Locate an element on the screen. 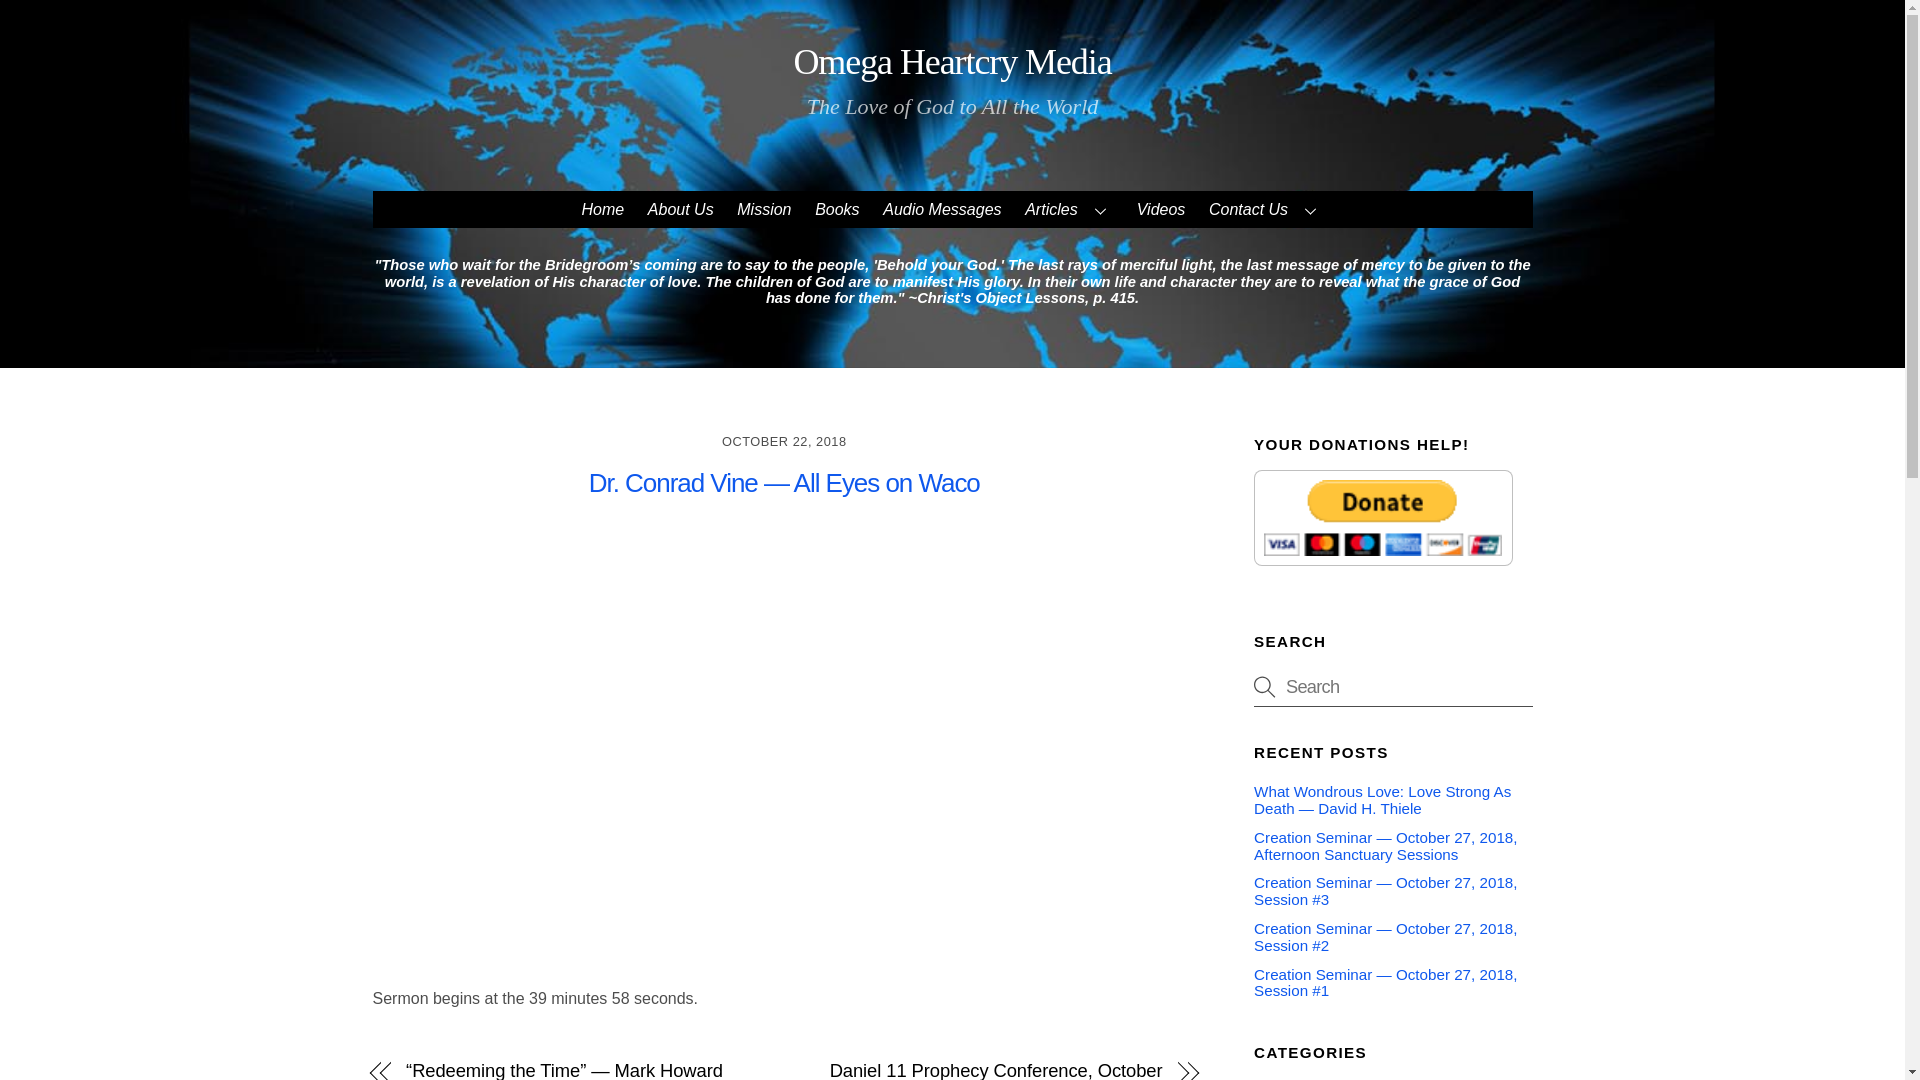 Image resolution: width=1920 pixels, height=1080 pixels. Omega Heartcry Media is located at coordinates (952, 62).